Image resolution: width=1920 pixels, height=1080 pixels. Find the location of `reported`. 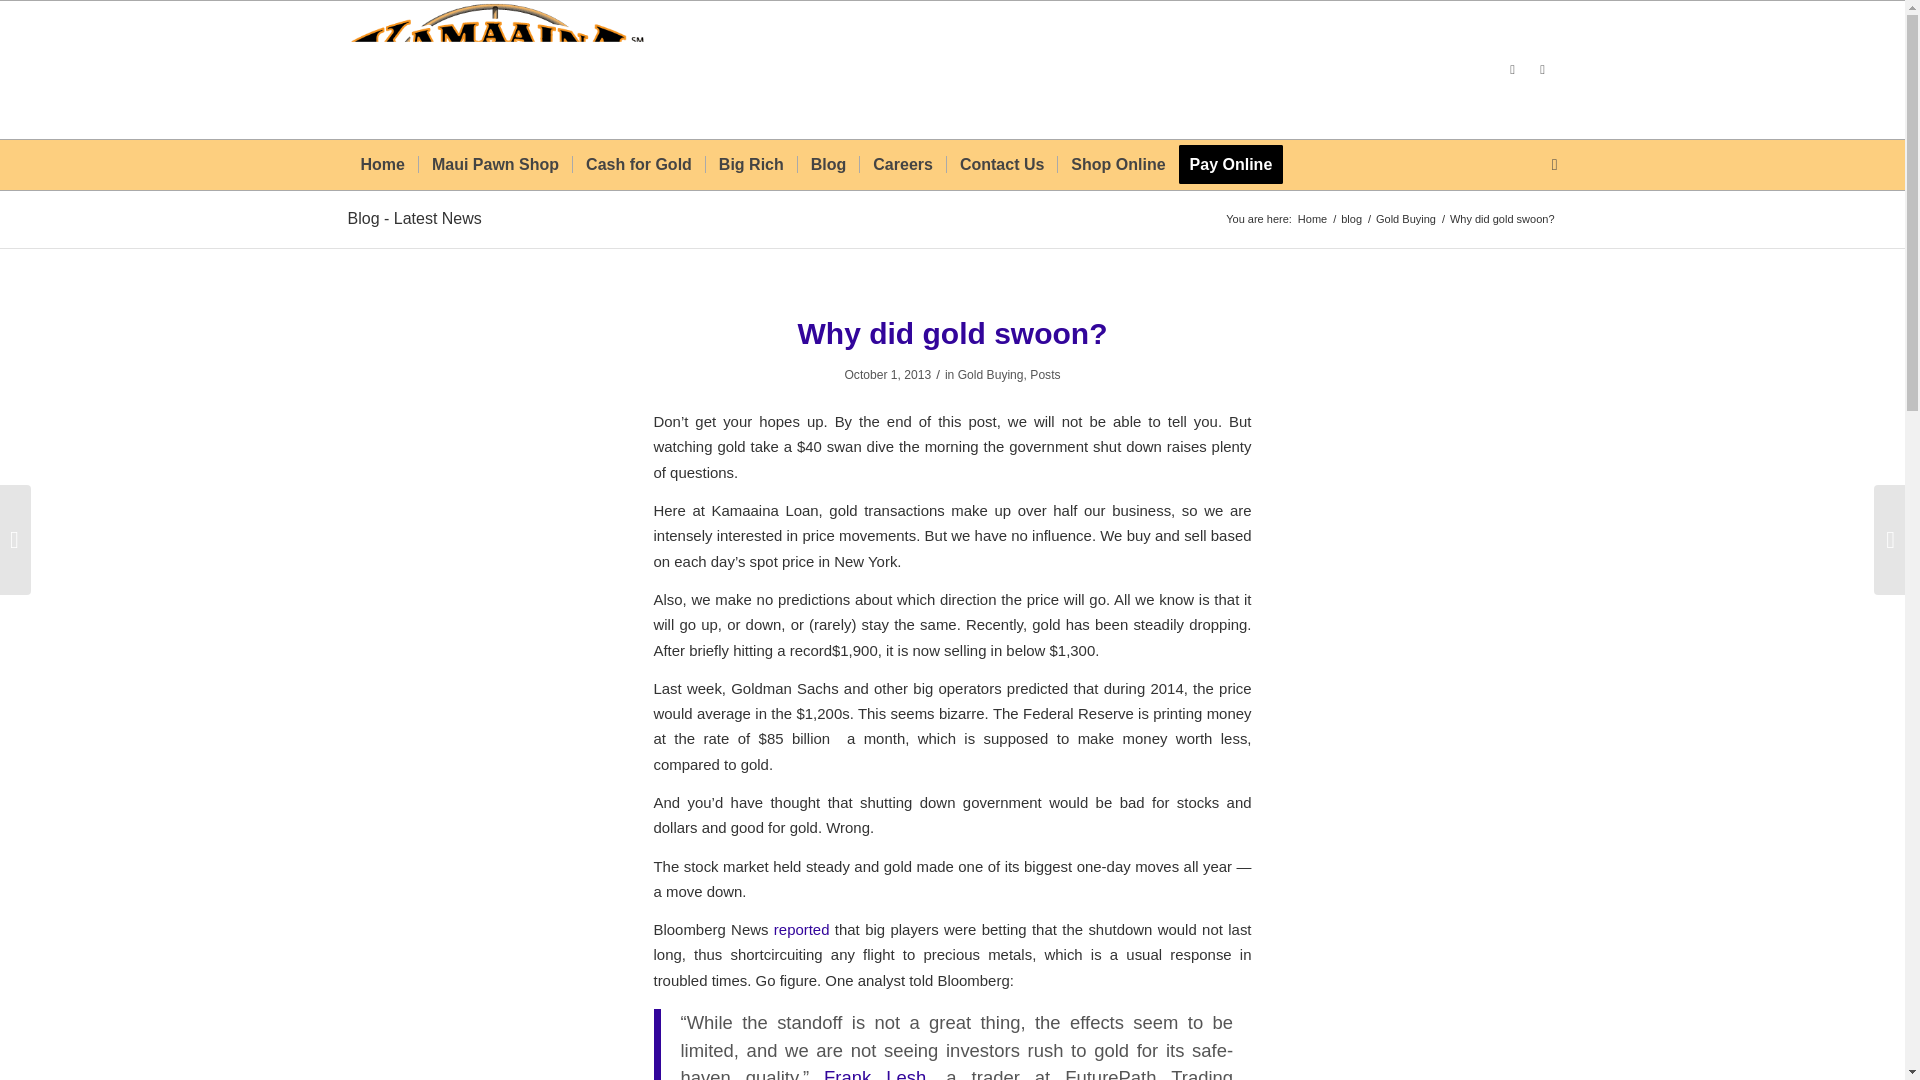

reported is located at coordinates (801, 930).